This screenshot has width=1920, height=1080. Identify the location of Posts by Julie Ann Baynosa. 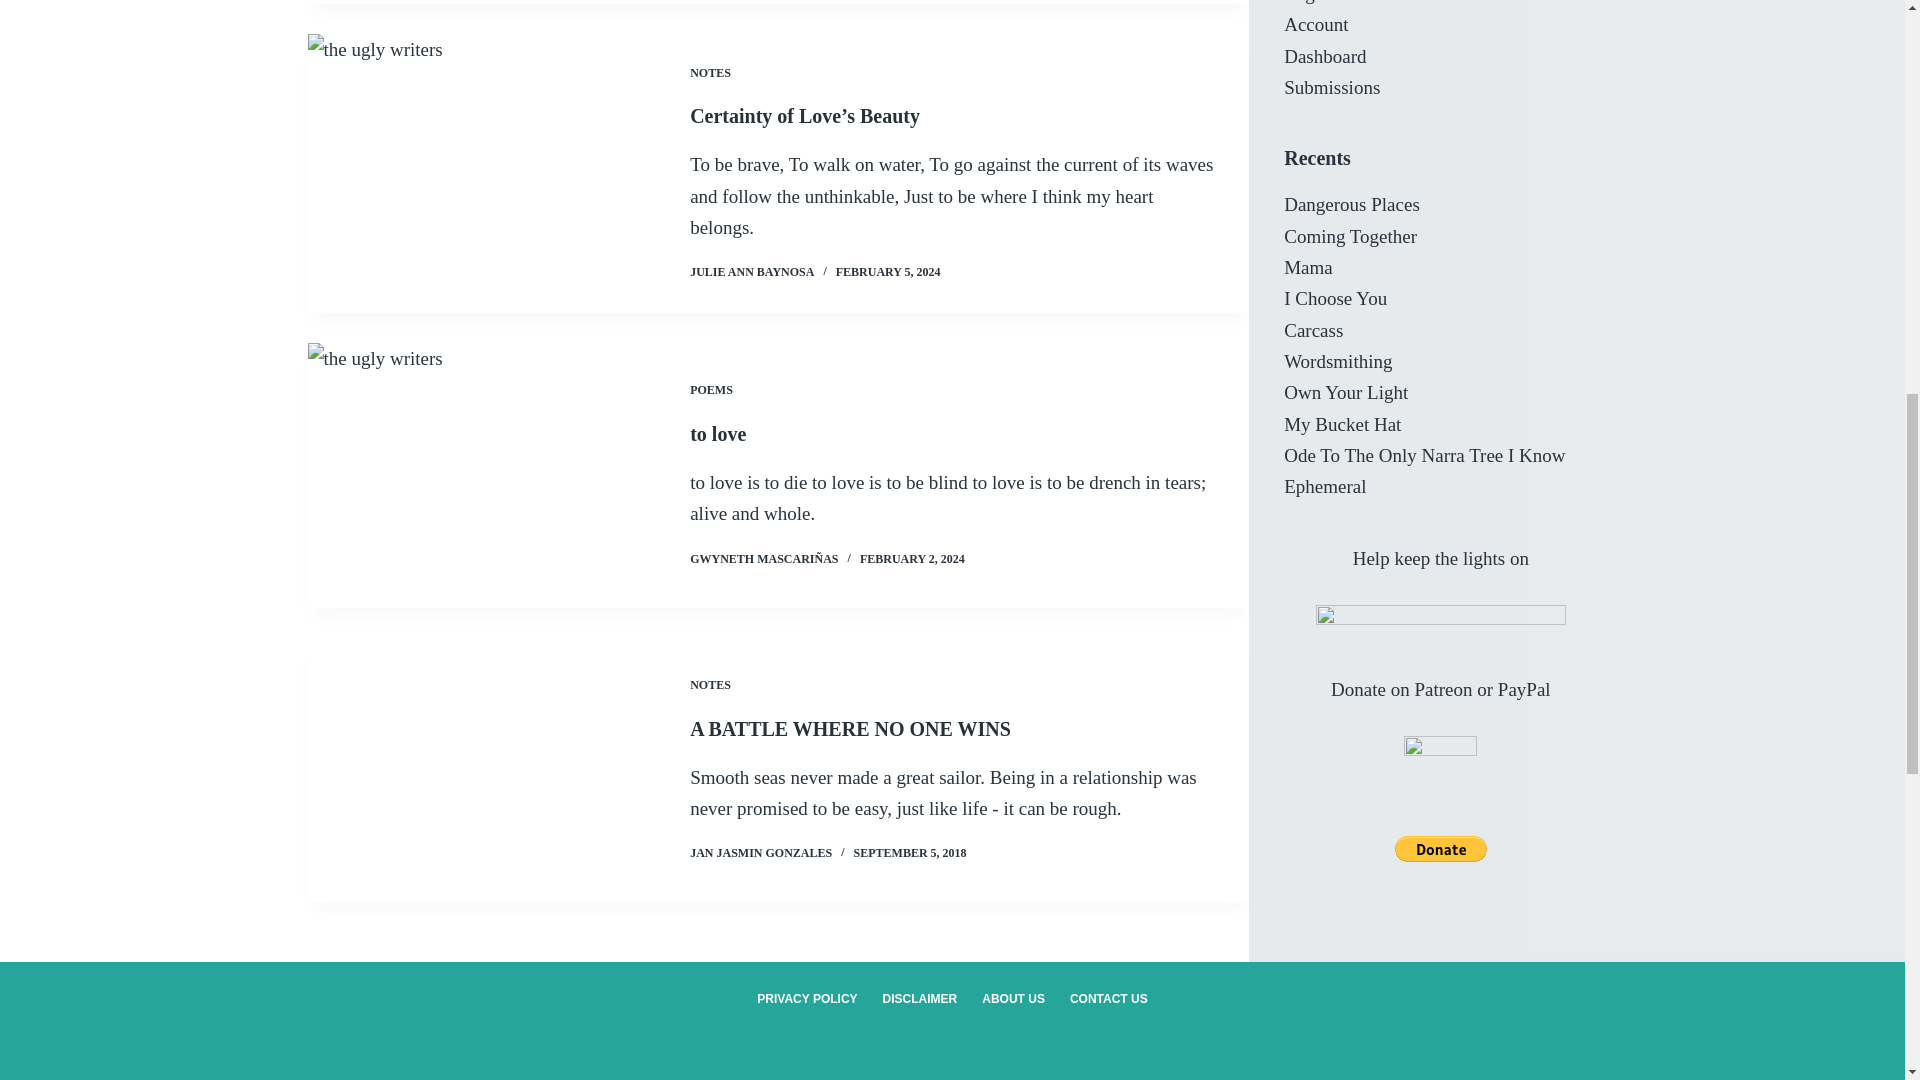
(752, 271).